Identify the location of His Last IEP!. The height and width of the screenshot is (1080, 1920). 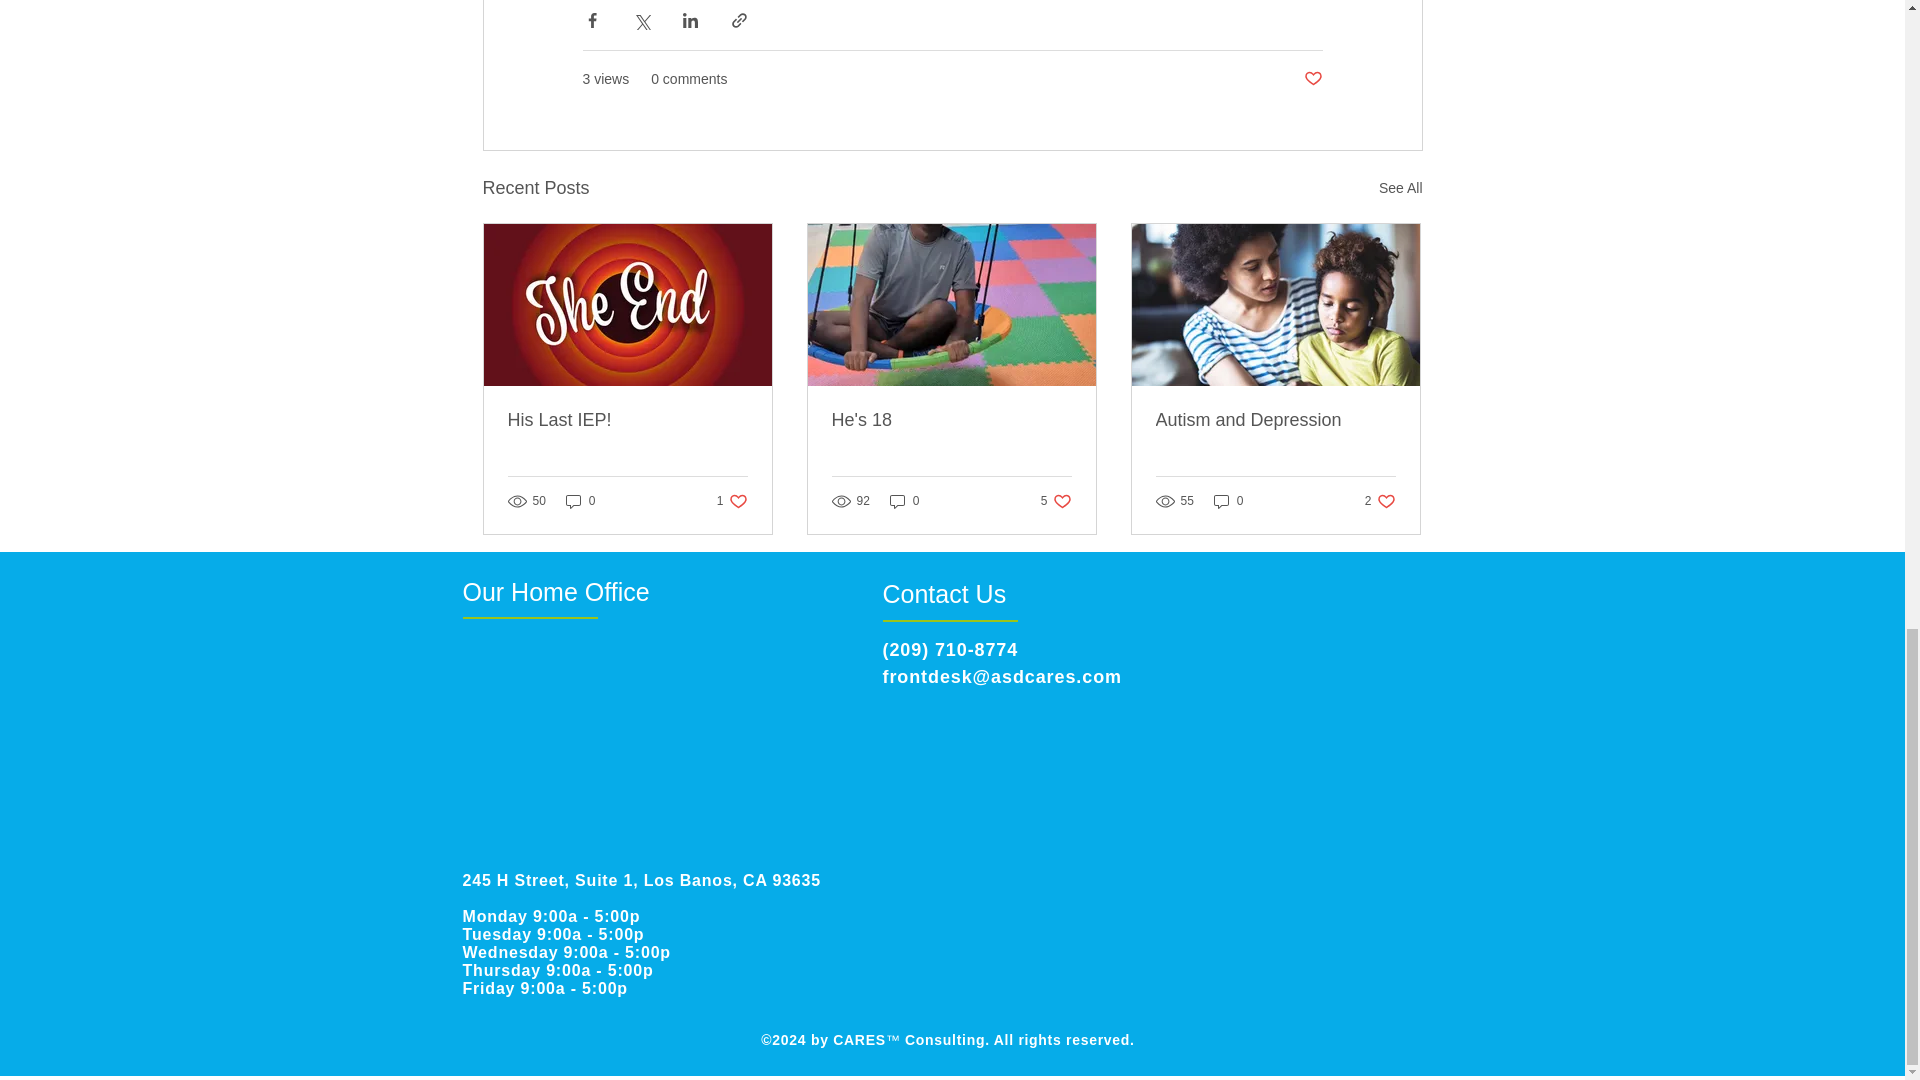
(628, 420).